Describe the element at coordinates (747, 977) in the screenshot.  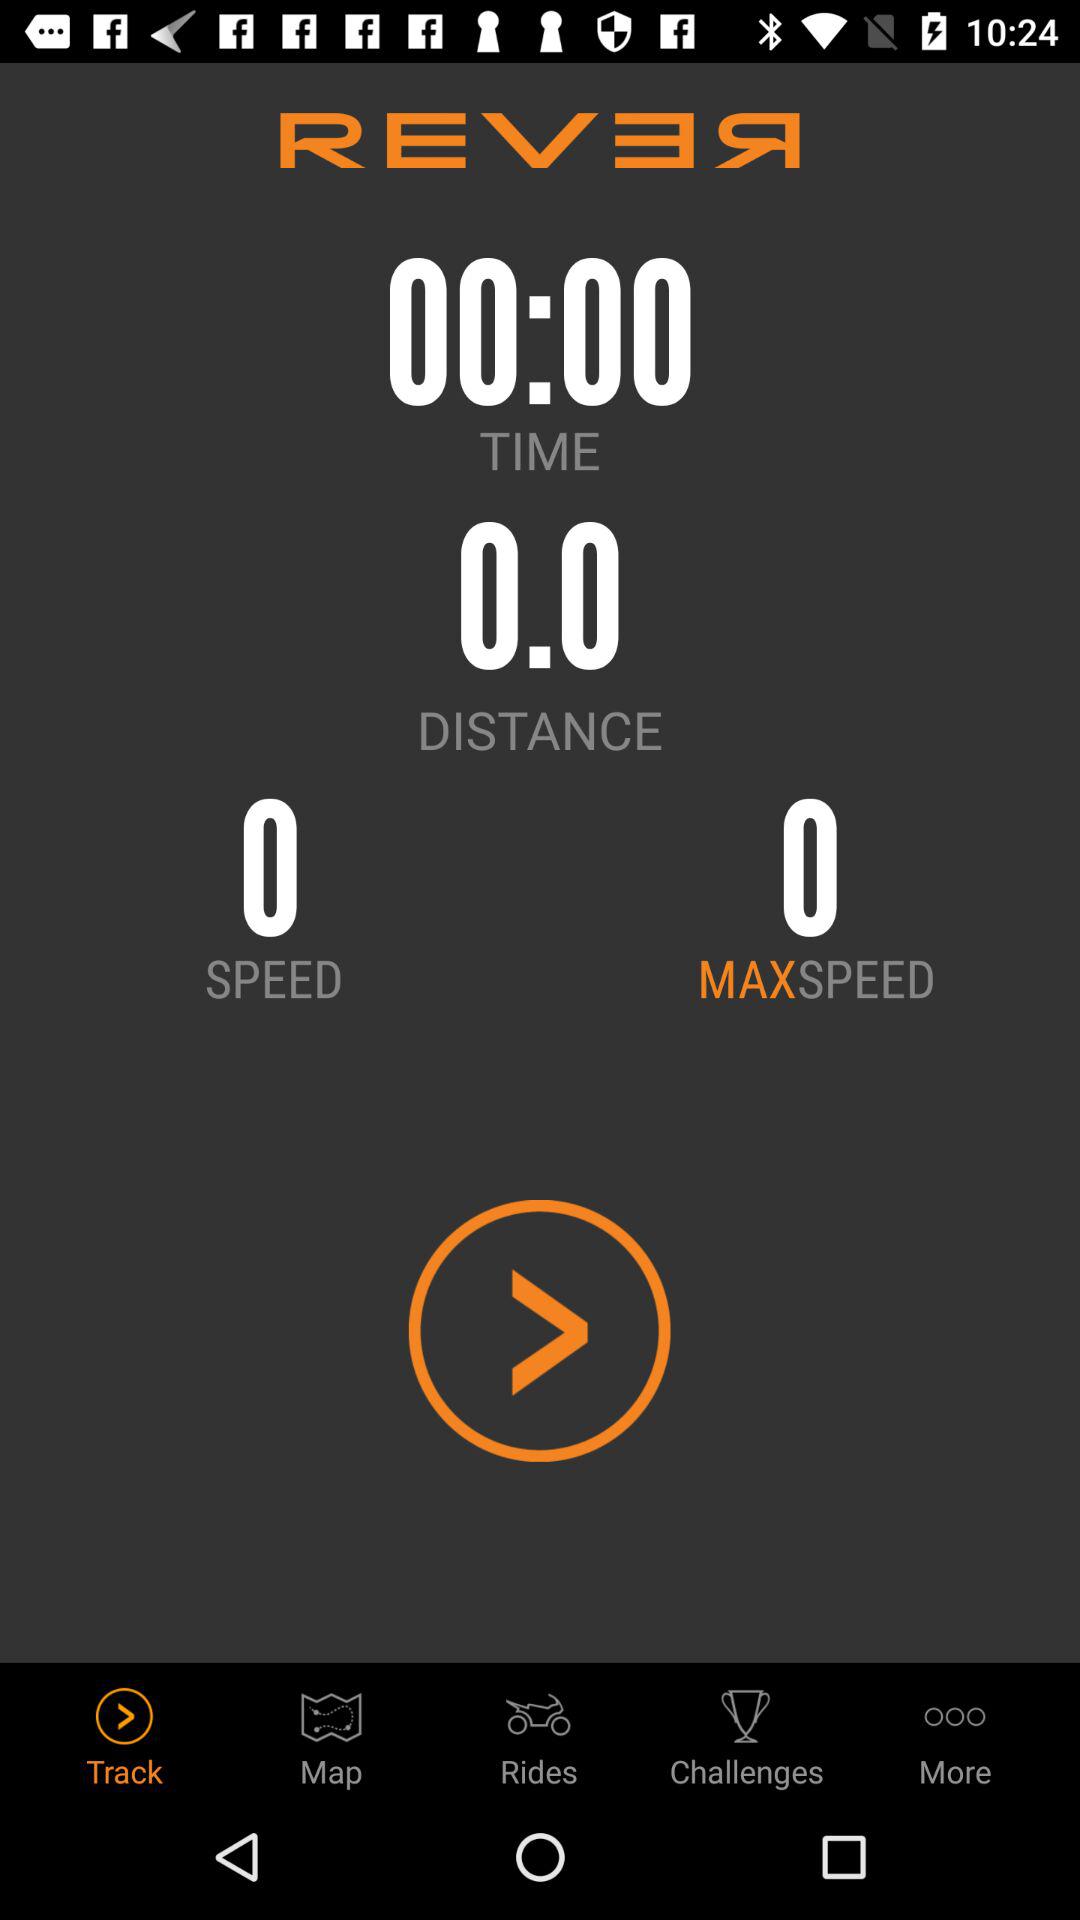
I see `tap item to the left of the speed` at that location.